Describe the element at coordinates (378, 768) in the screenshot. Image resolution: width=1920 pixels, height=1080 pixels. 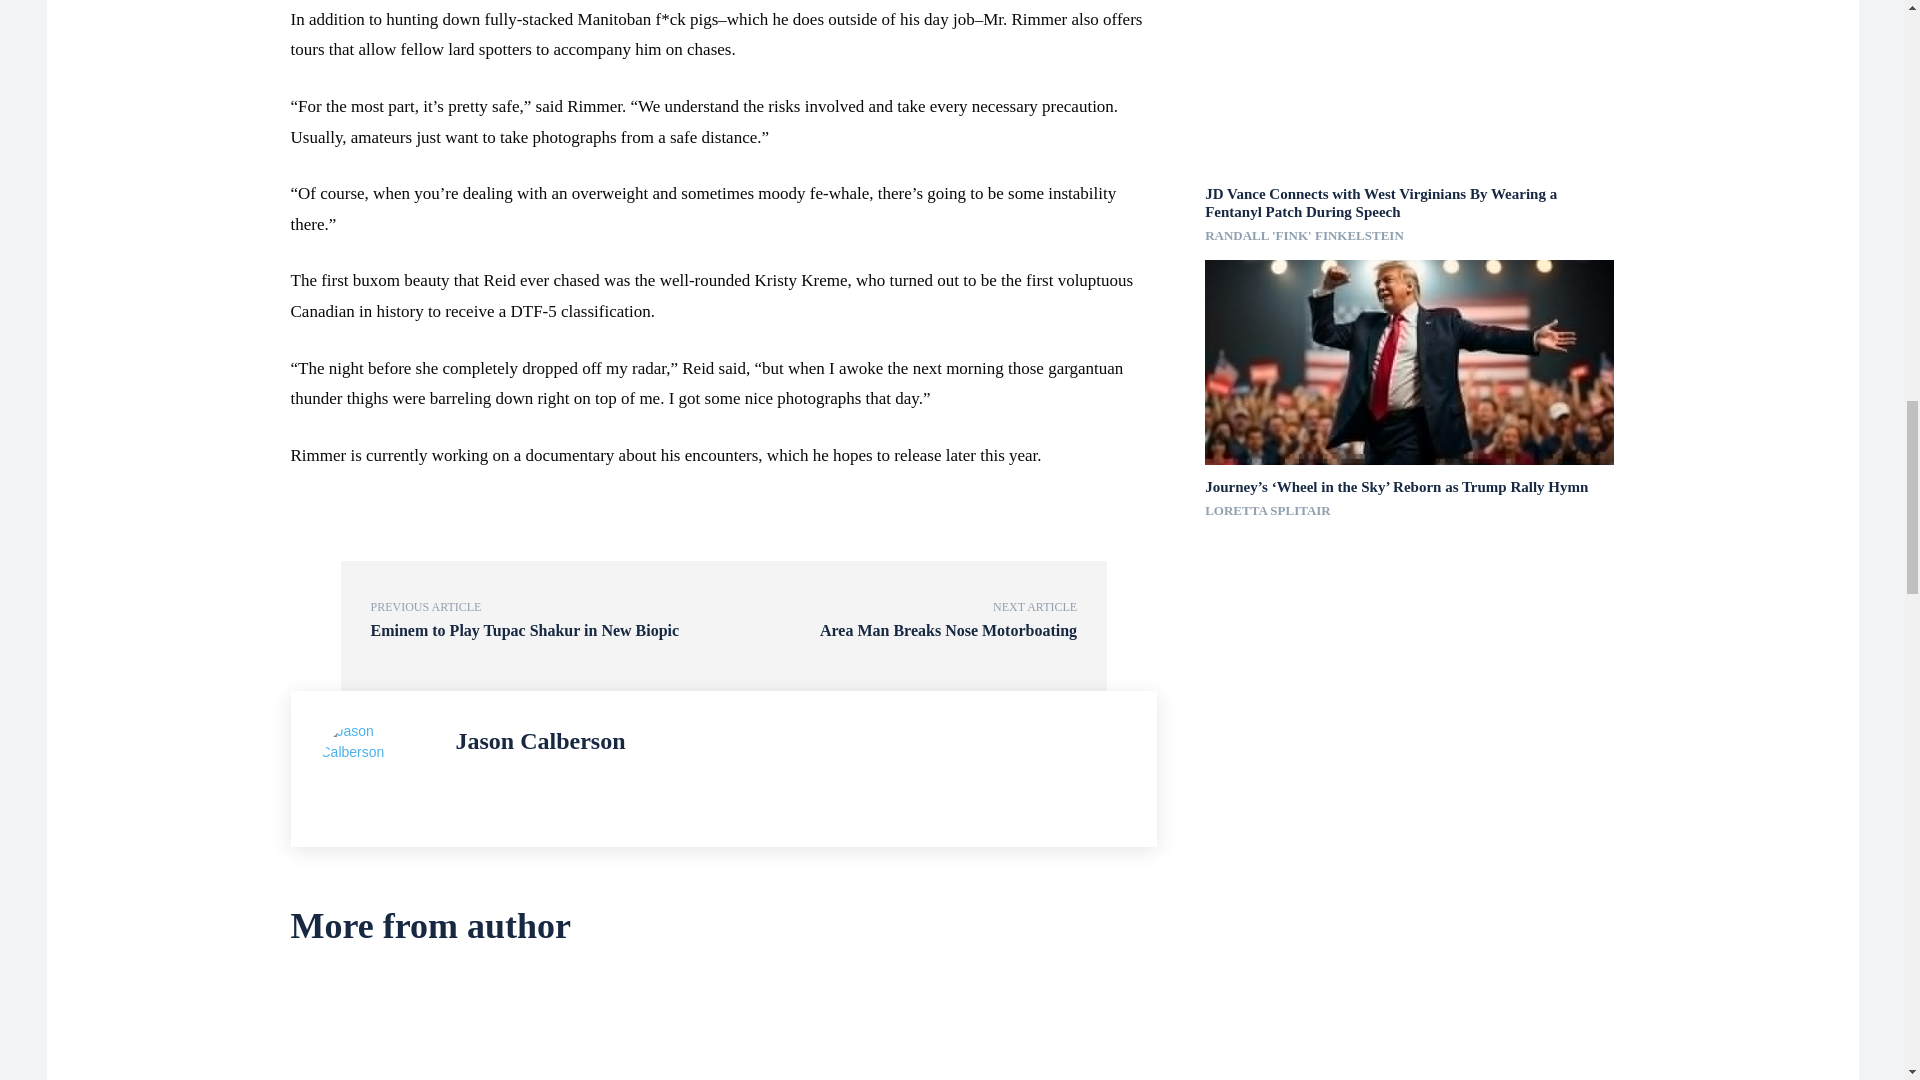
I see `Jason Calberson` at that location.